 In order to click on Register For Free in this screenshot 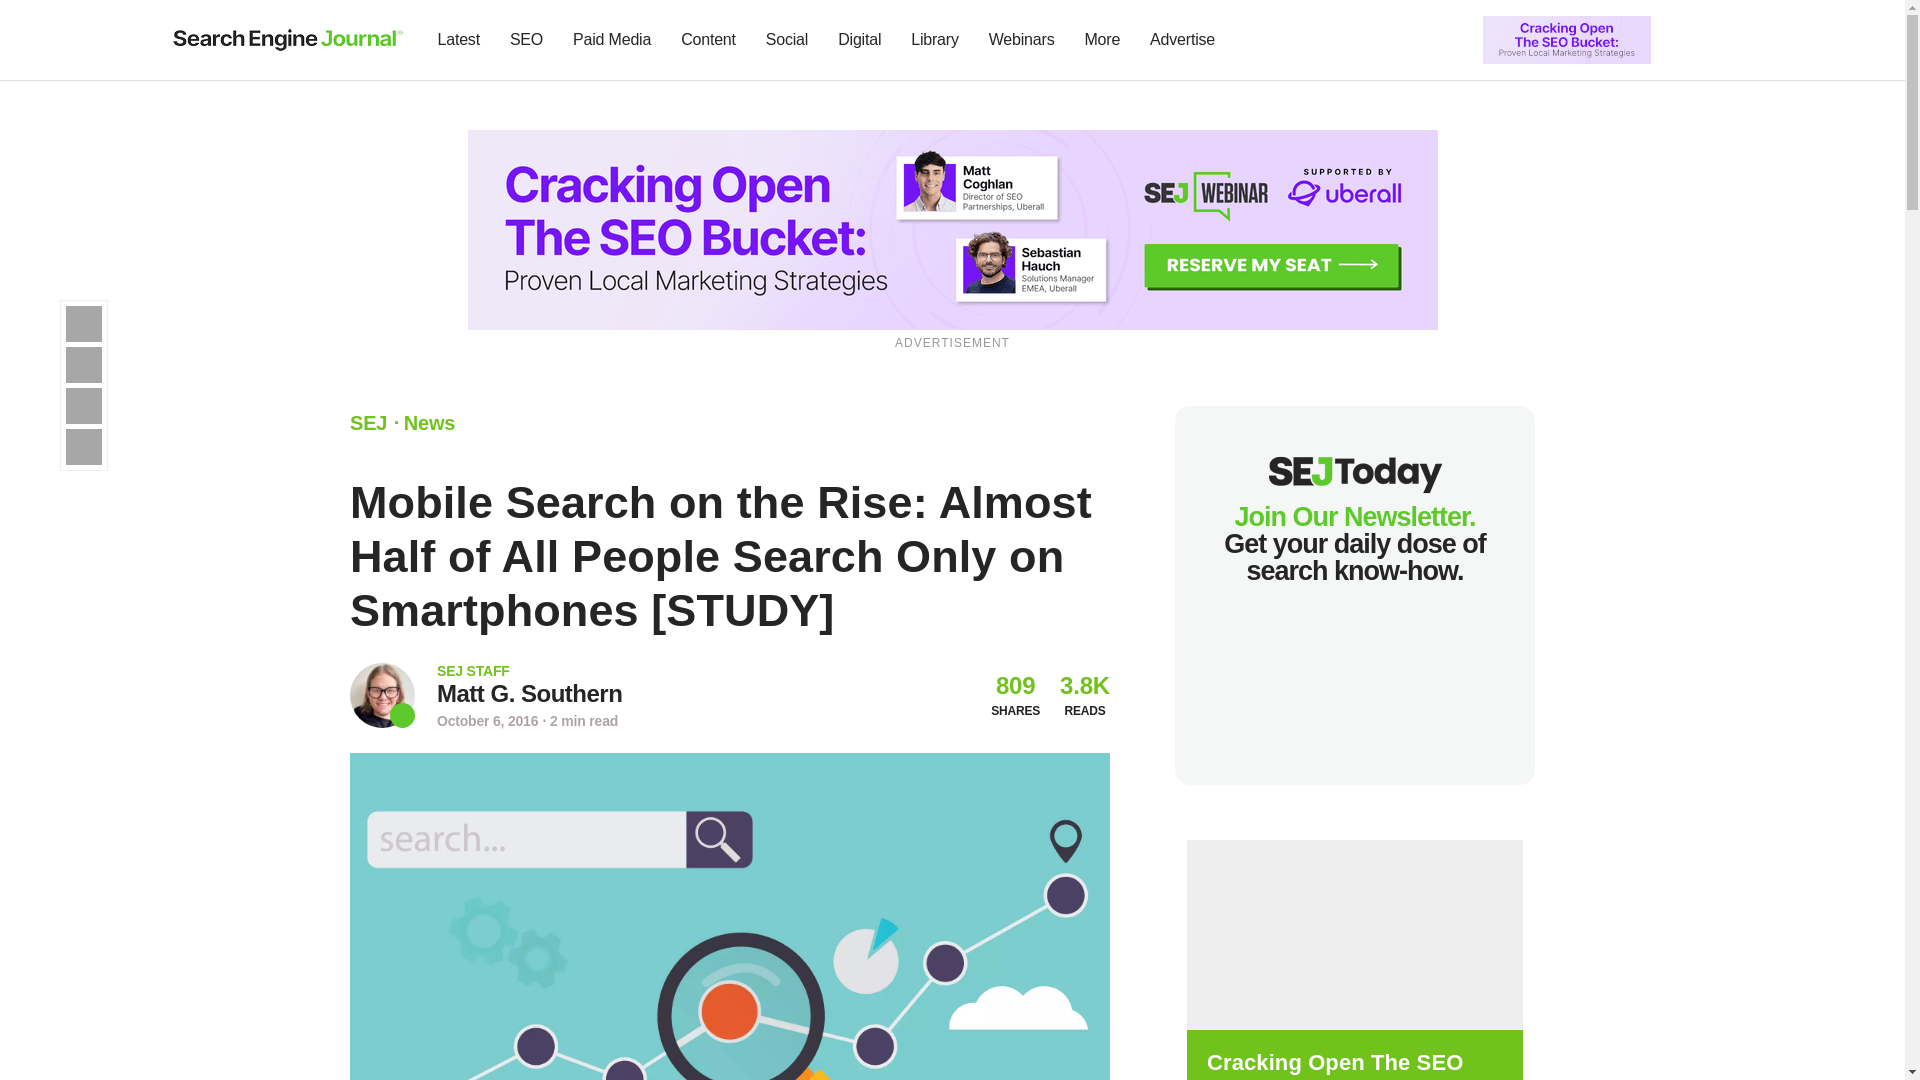, I will do `click(953, 228)`.